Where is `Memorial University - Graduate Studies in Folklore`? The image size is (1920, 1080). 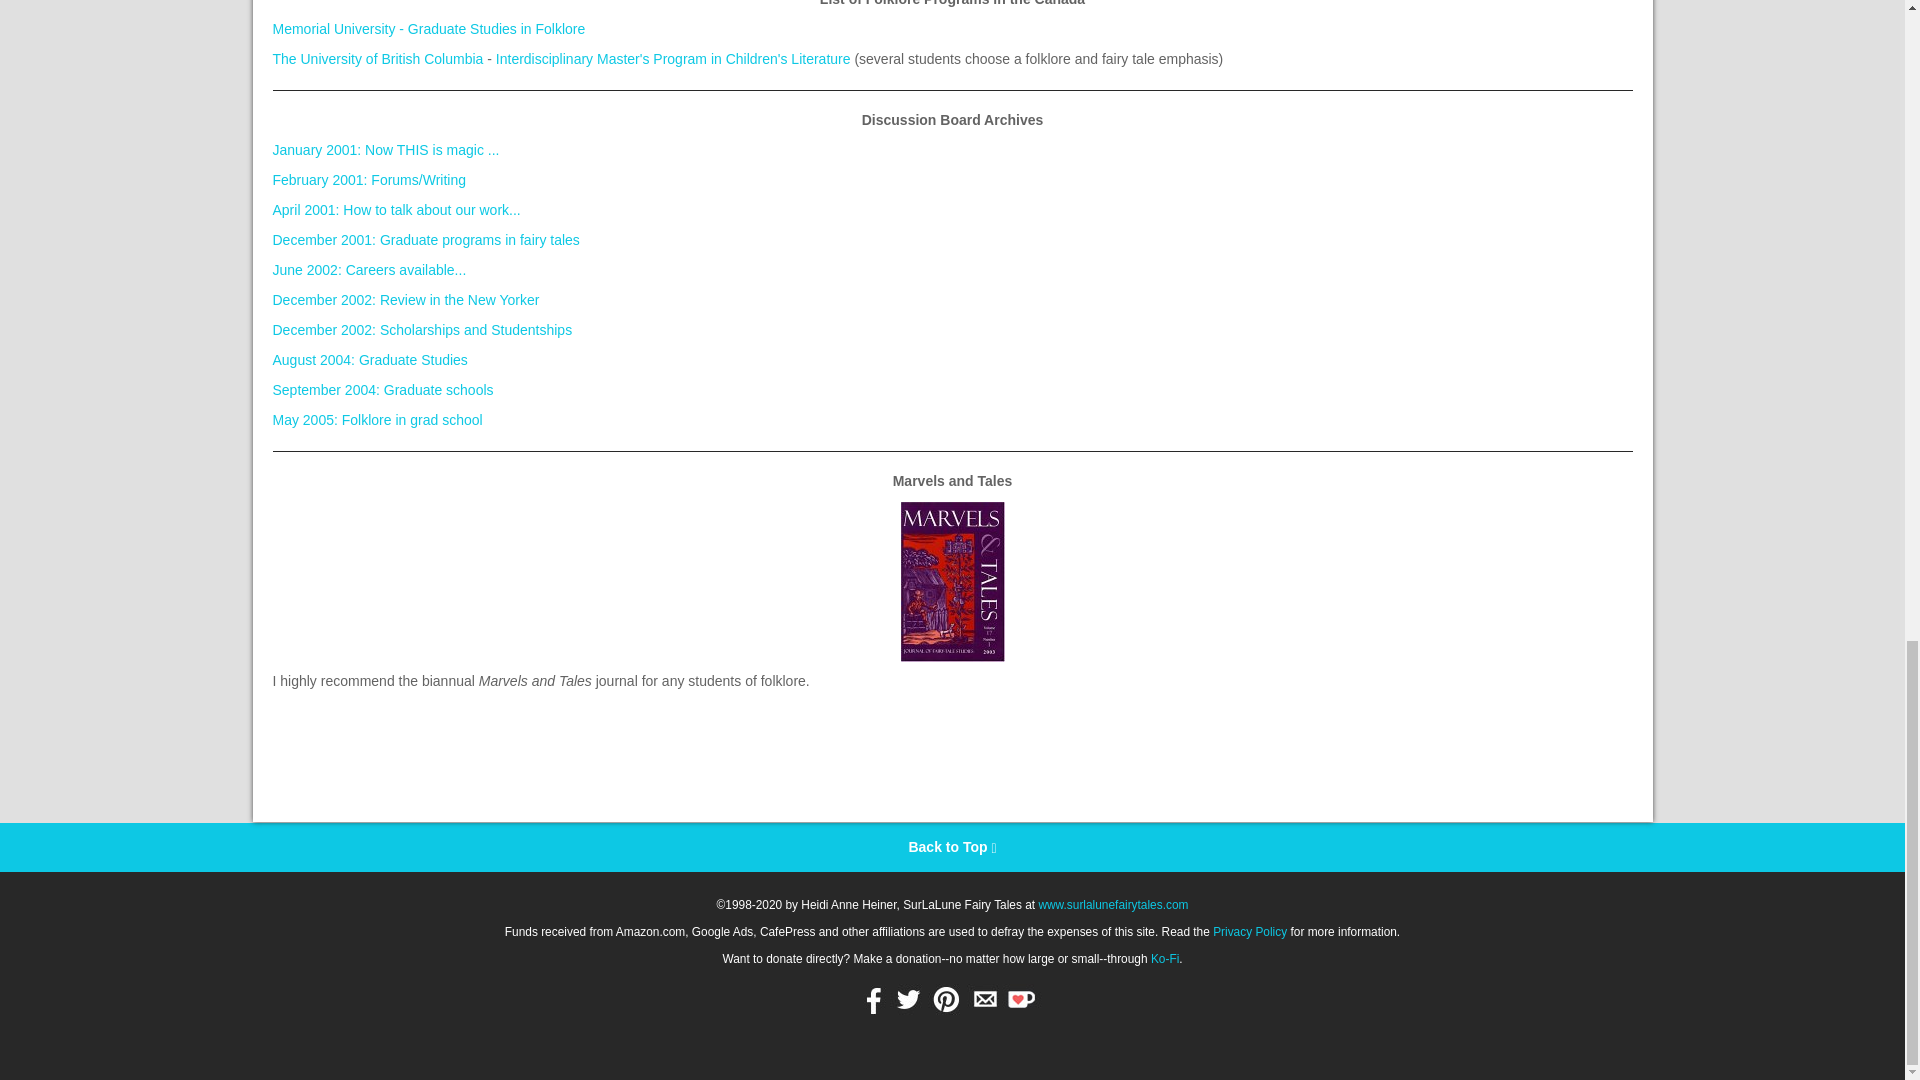
Memorial University - Graduate Studies in Folklore is located at coordinates (428, 28).